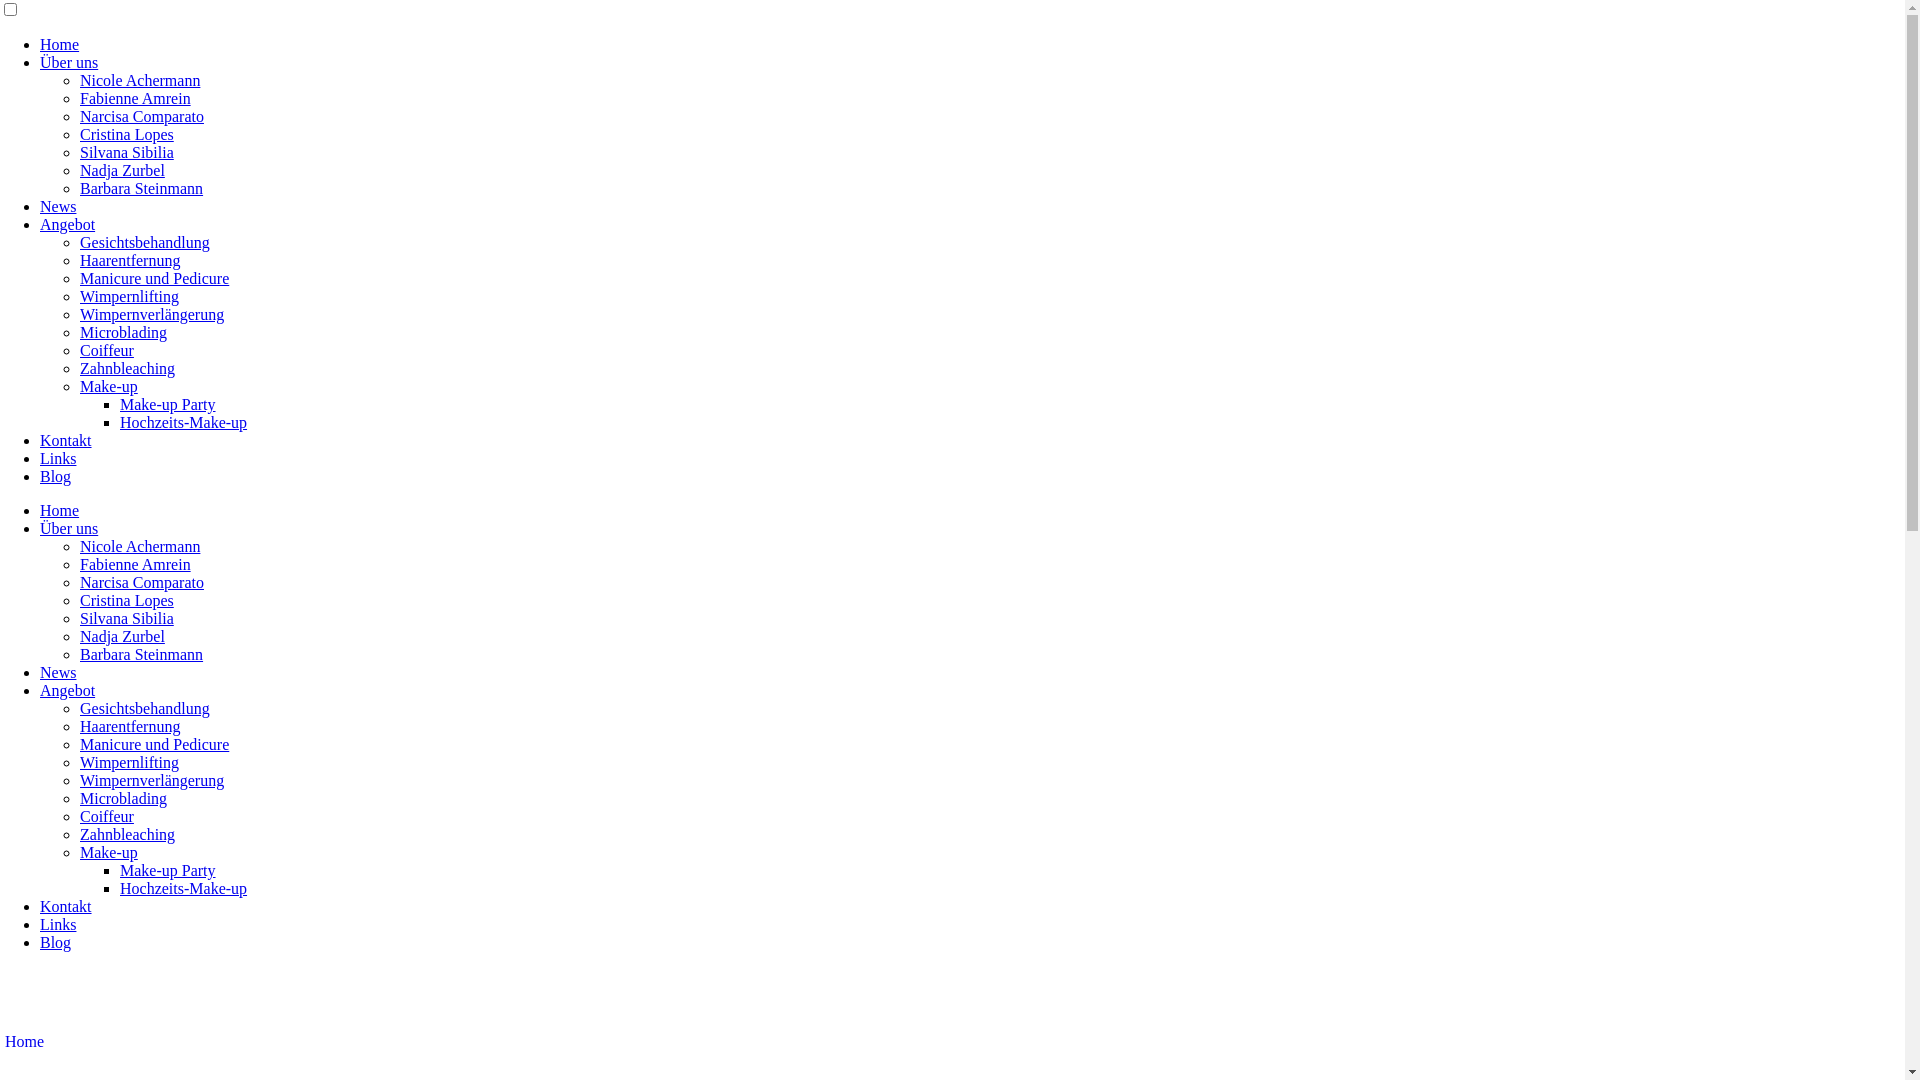  Describe the element at coordinates (127, 618) in the screenshot. I see `Silvana Sibilia` at that location.